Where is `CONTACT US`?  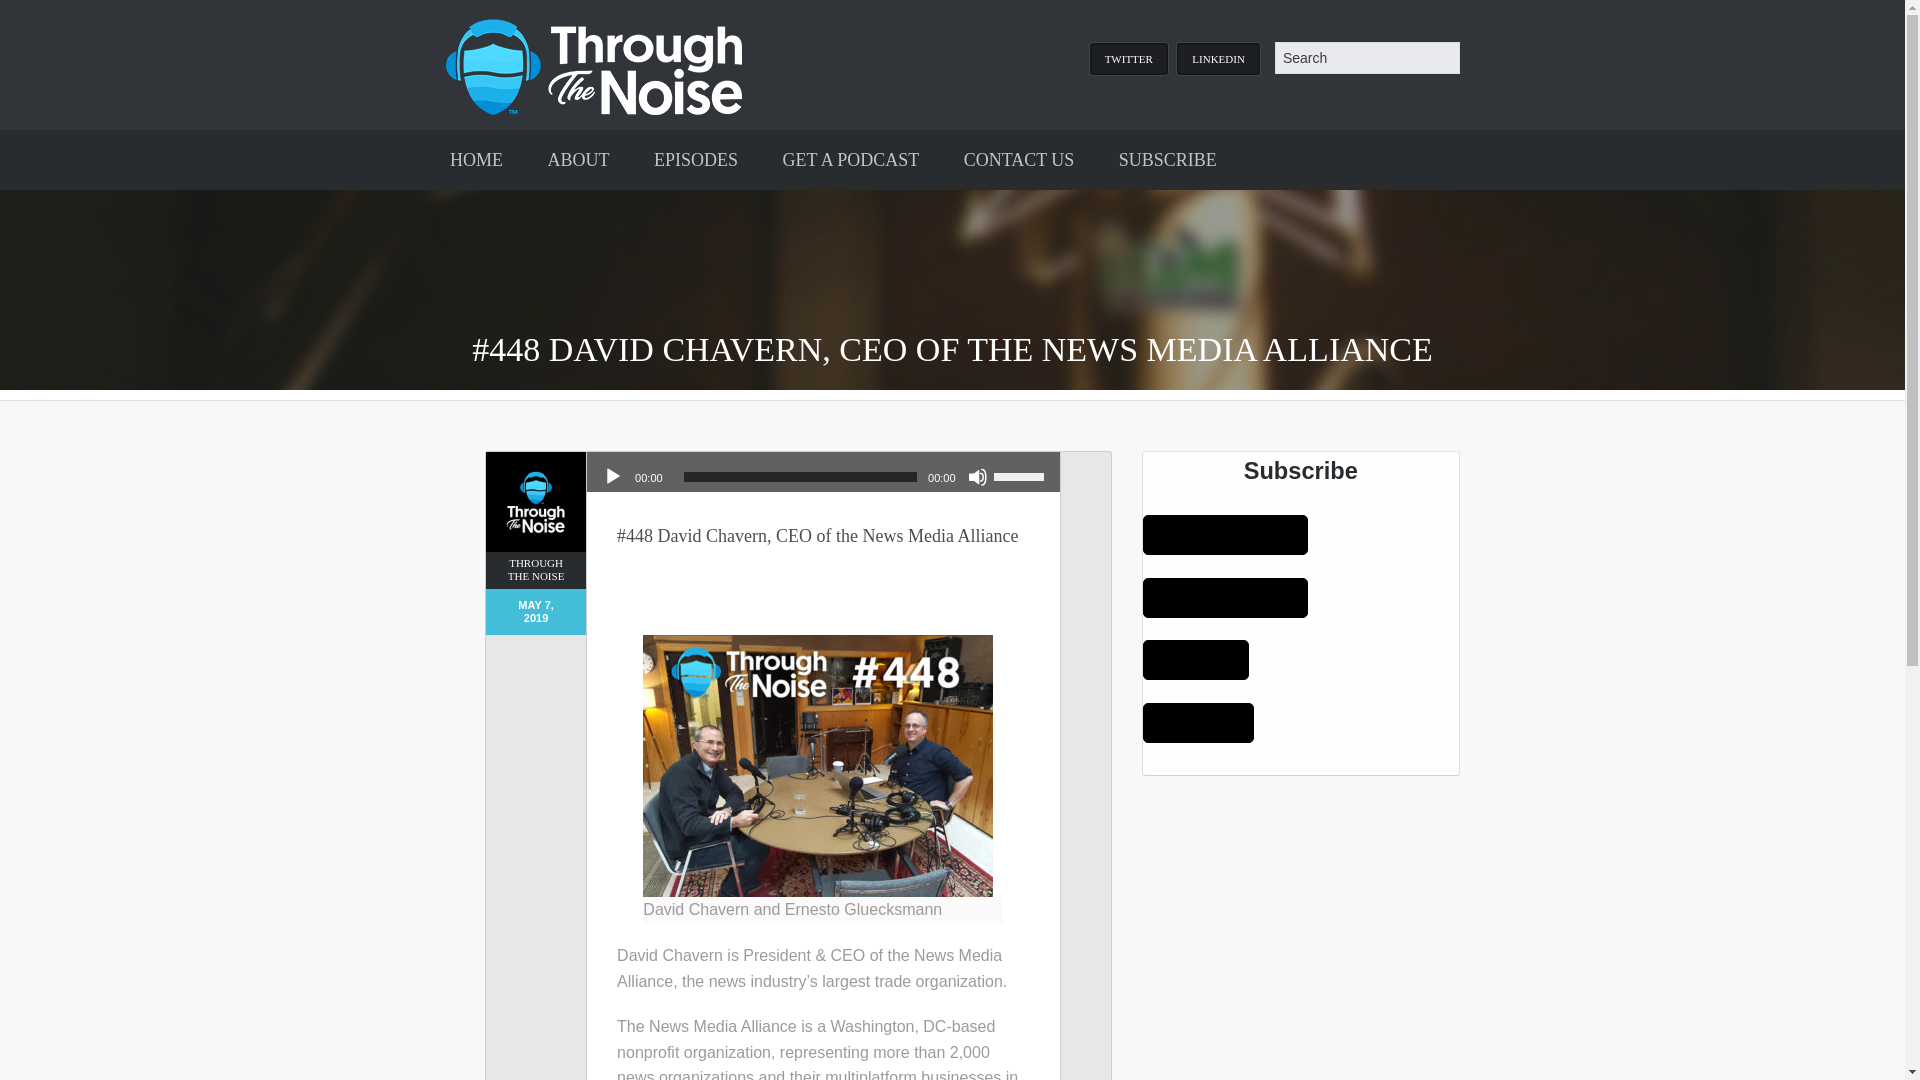
CONTACT US is located at coordinates (1019, 160).